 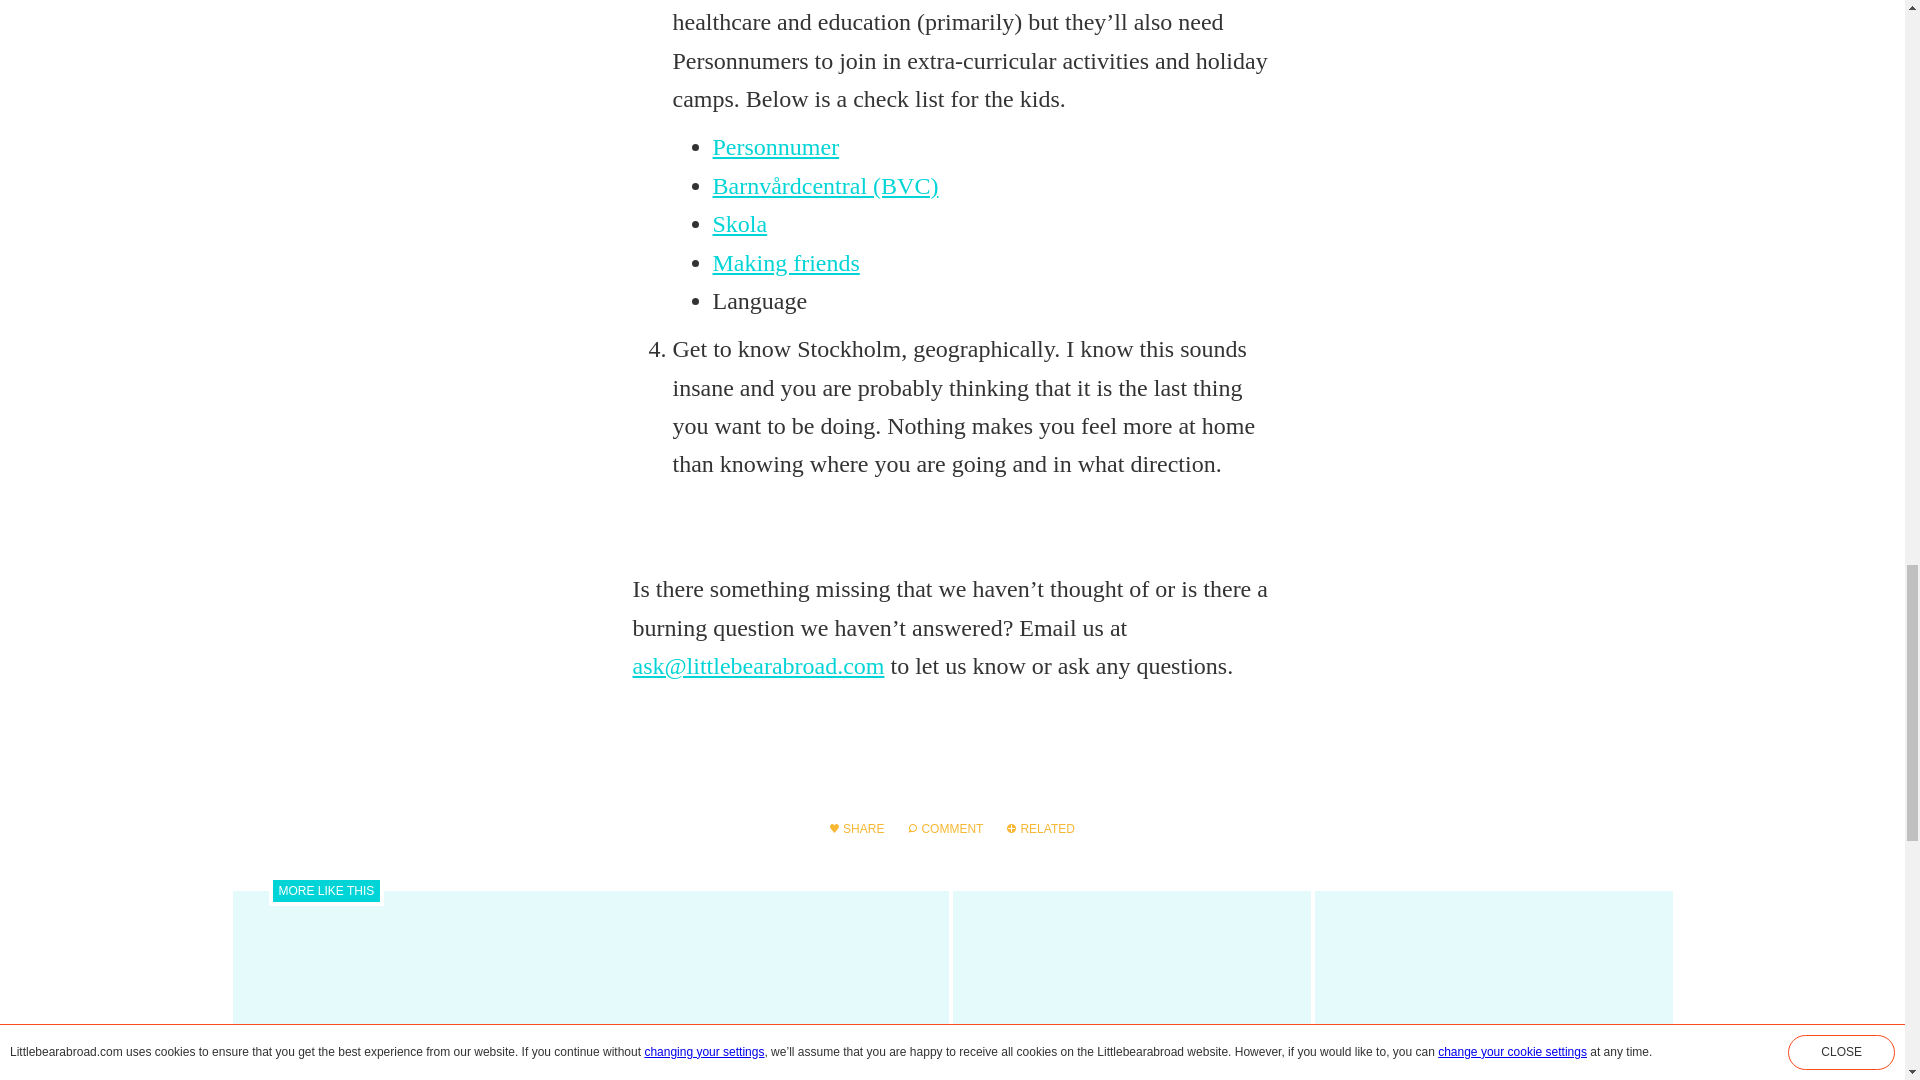 I want to click on RELATED, so click(x=1040, y=828).